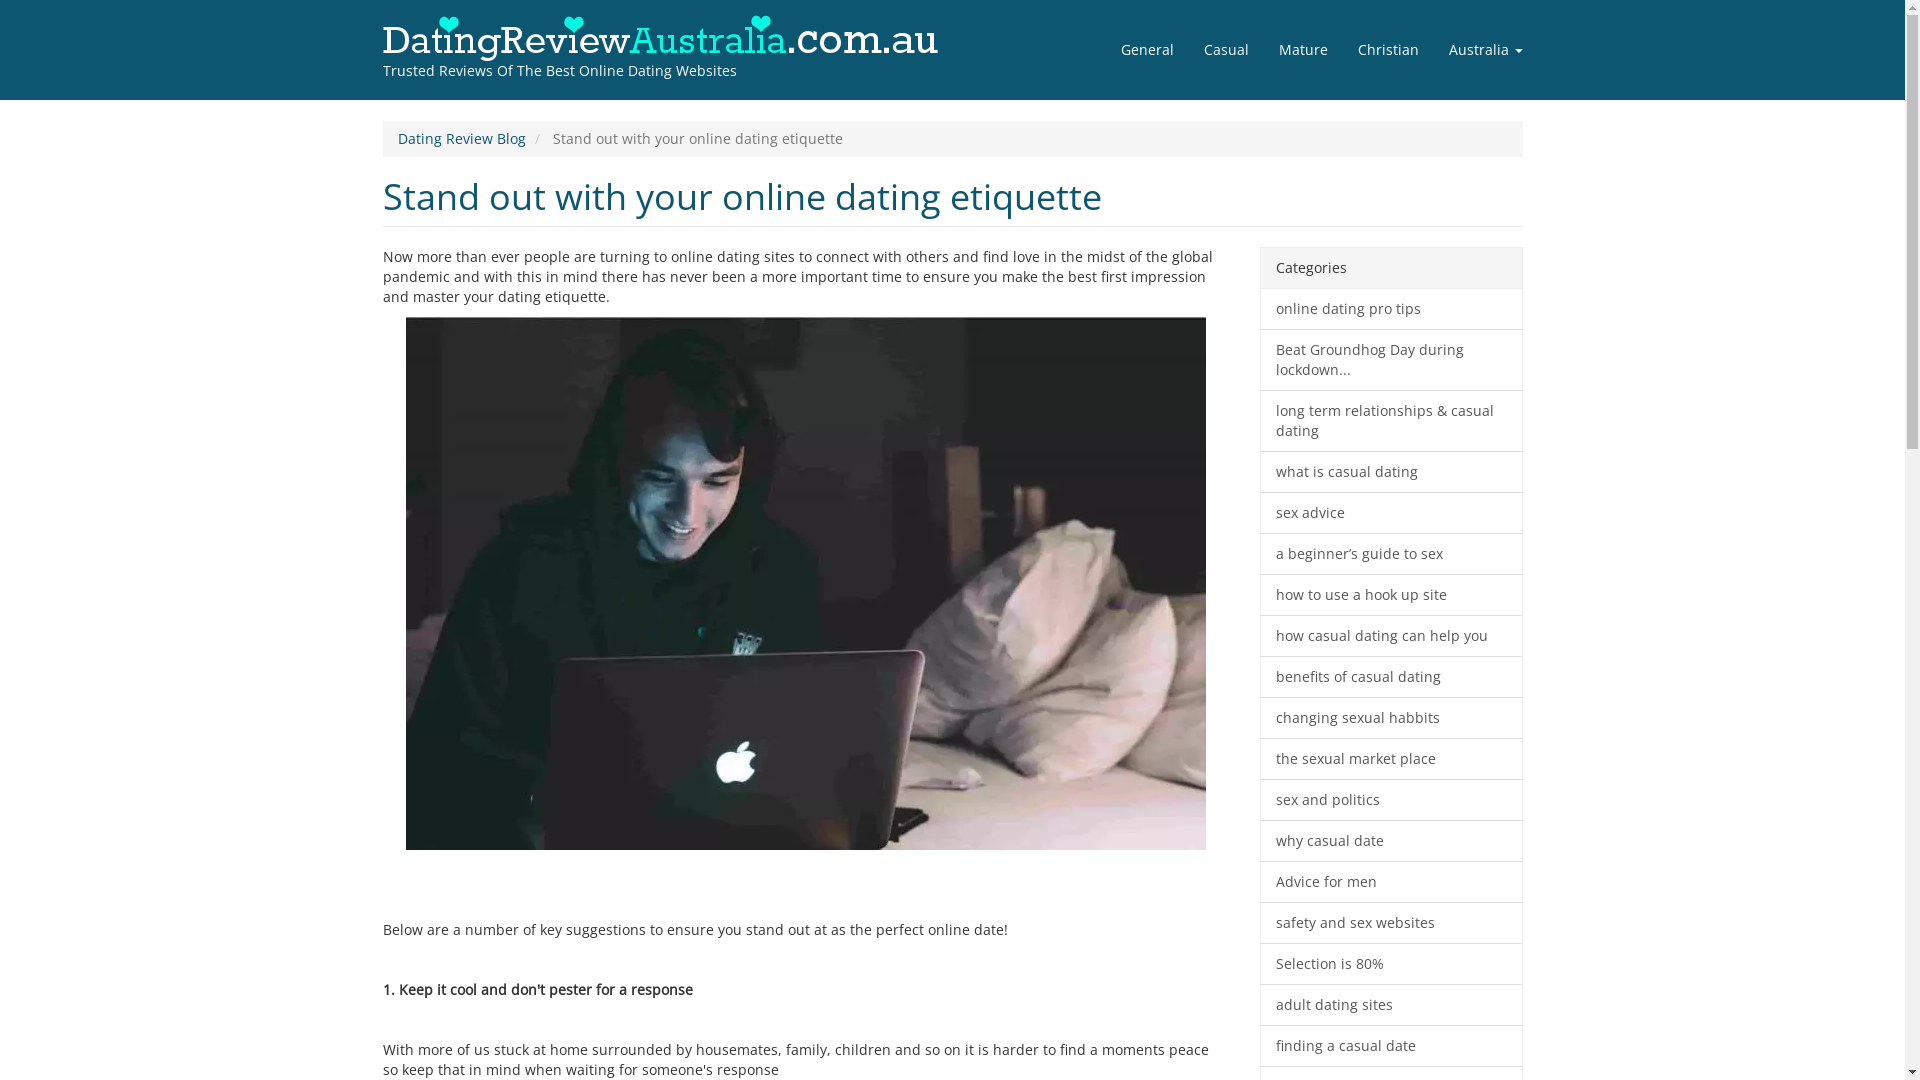  Describe the element at coordinates (0, 0) in the screenshot. I see `Skip to main content` at that location.